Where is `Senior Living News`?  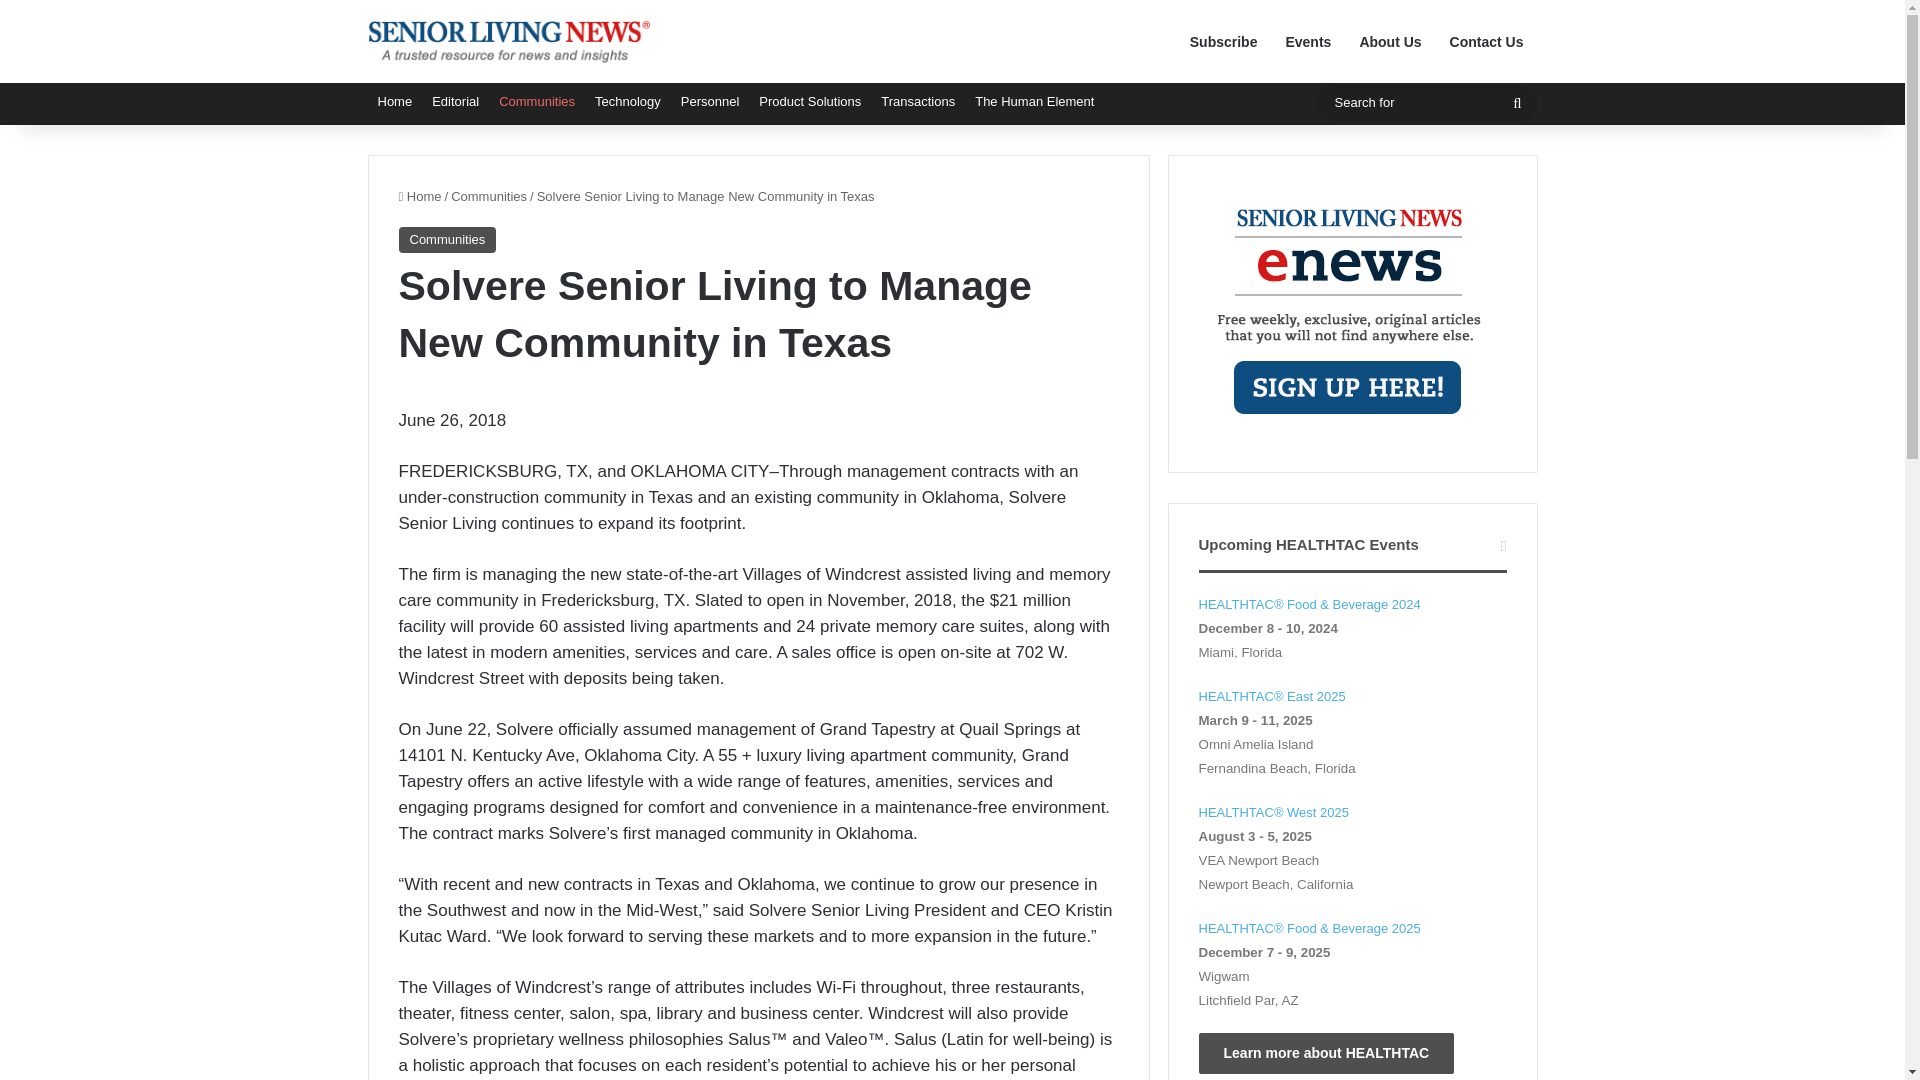 Senior Living News is located at coordinates (510, 41).